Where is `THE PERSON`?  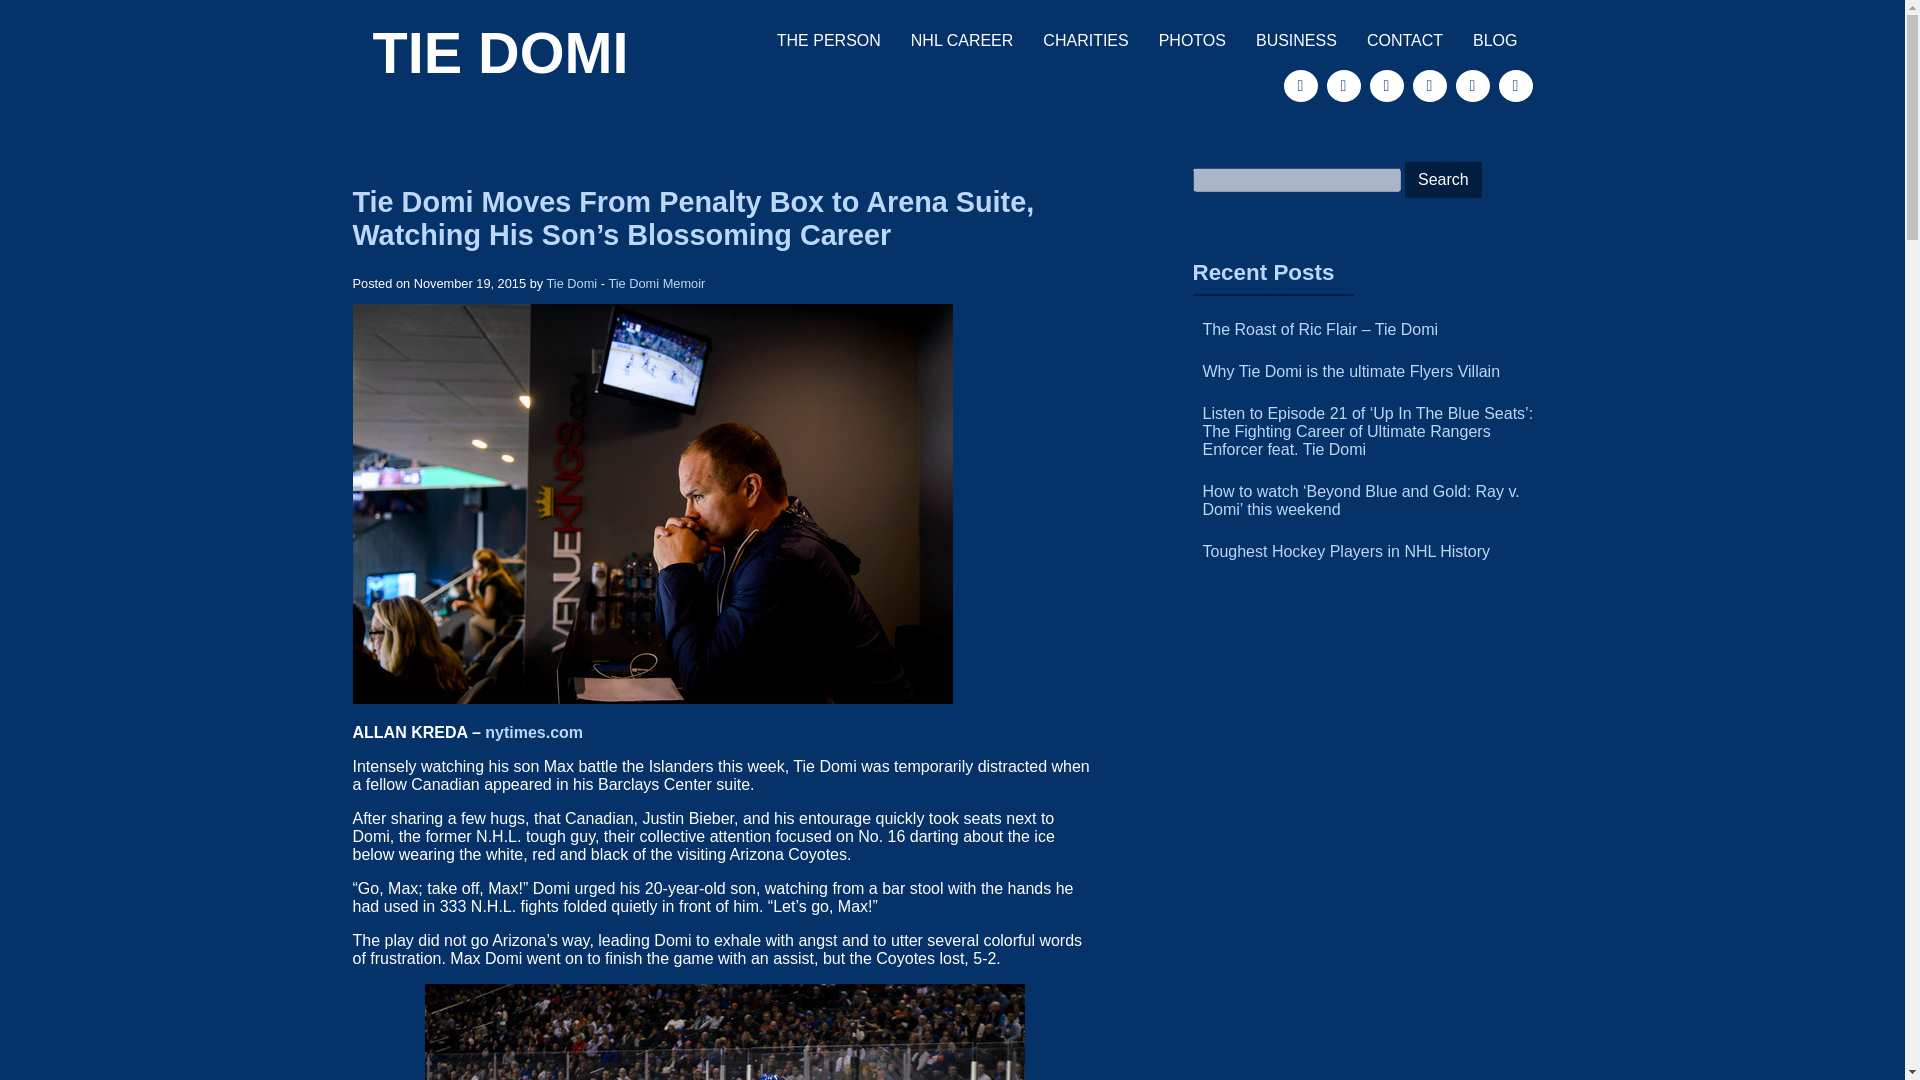 THE PERSON is located at coordinates (829, 40).